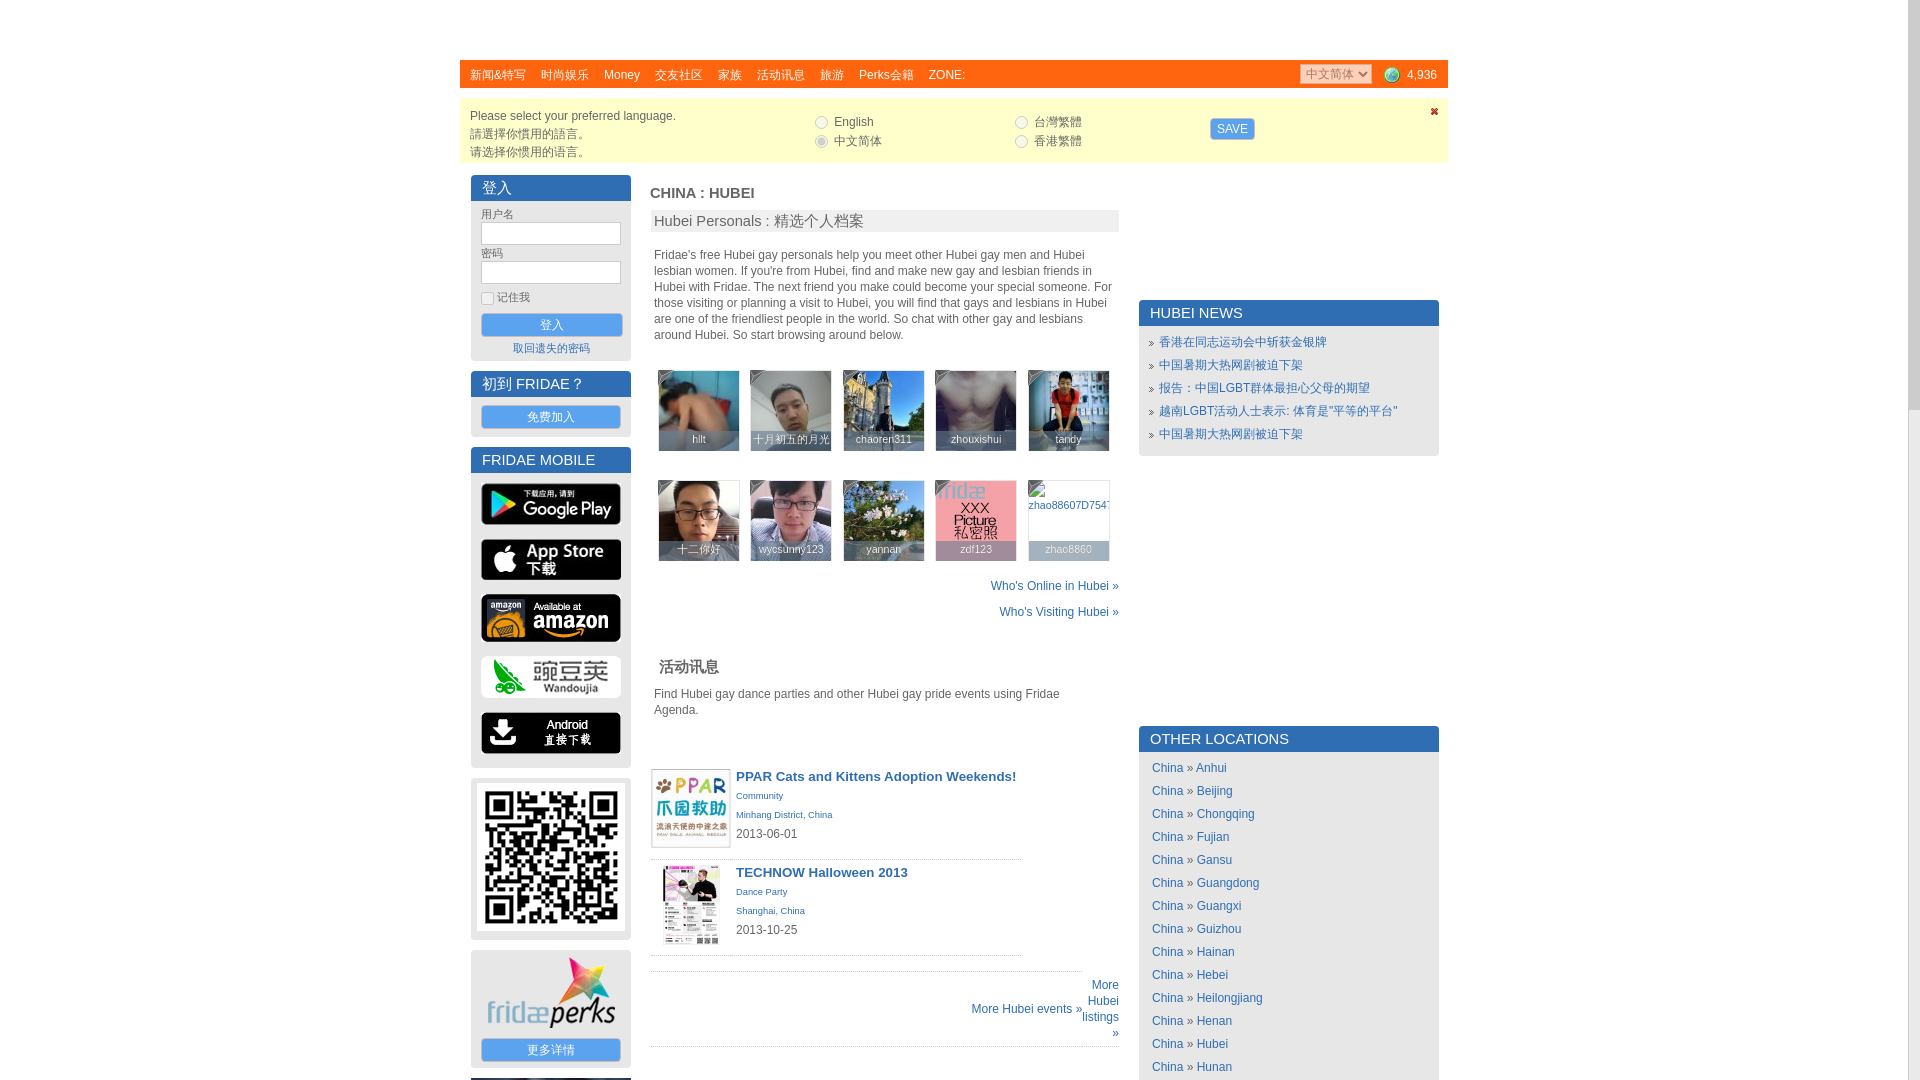 Image resolution: width=1920 pixels, height=1080 pixels. Describe the element at coordinates (820, 141) in the screenshot. I see `sc` at that location.